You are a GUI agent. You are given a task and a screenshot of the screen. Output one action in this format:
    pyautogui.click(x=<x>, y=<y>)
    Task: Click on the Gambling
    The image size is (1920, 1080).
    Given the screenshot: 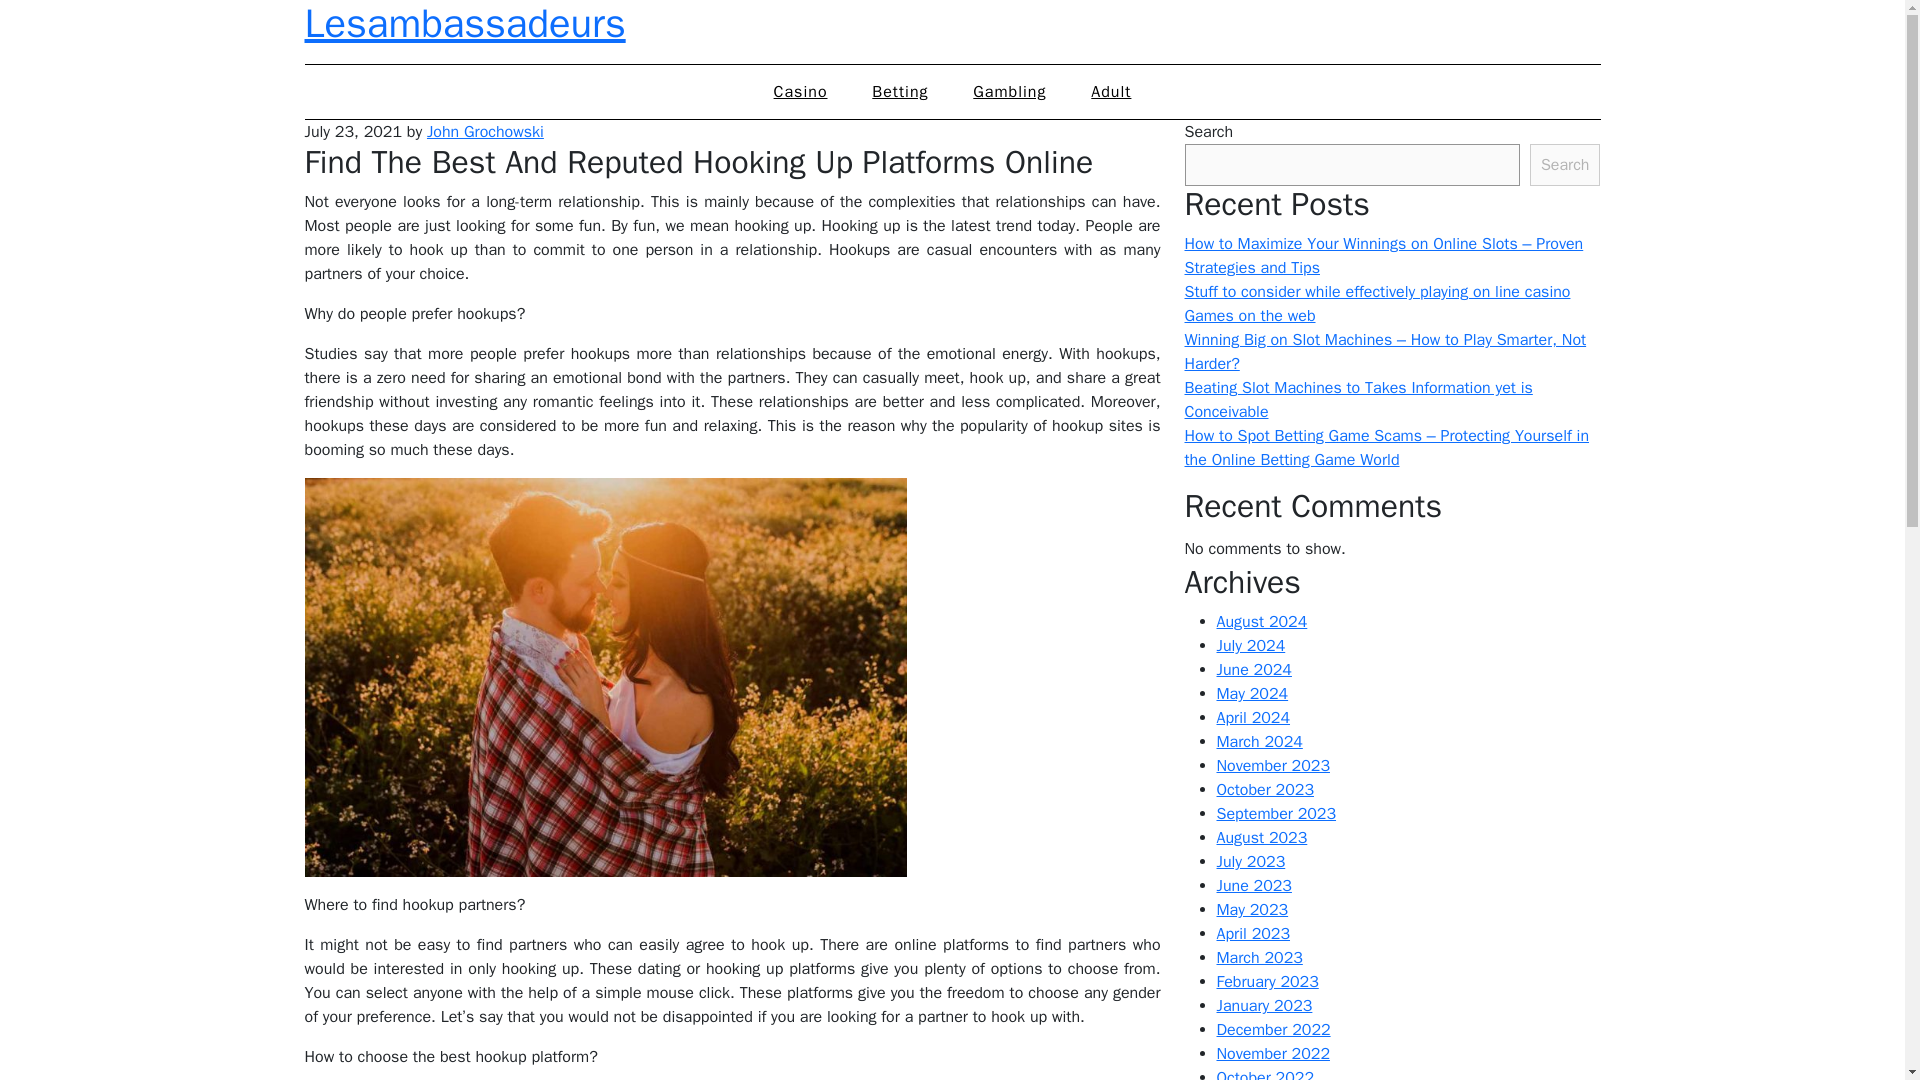 What is the action you would take?
    pyautogui.click(x=1008, y=91)
    